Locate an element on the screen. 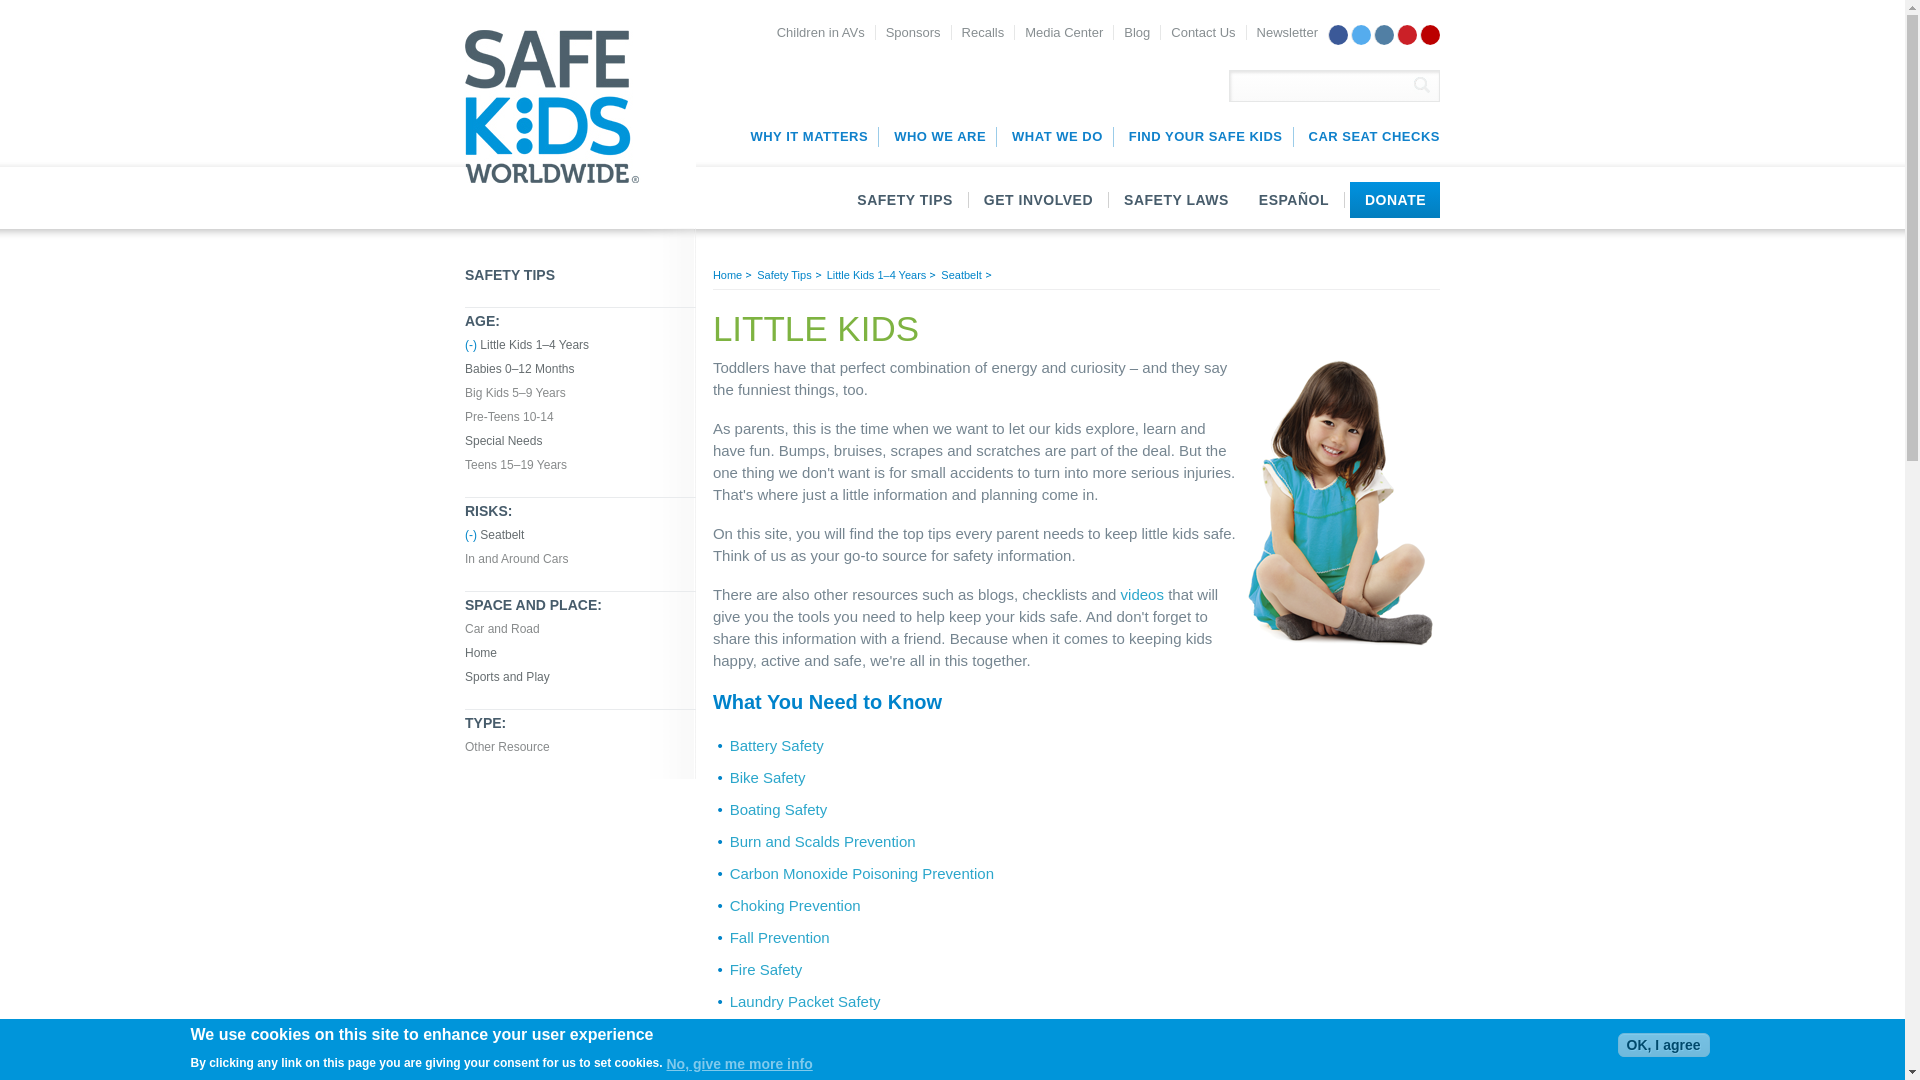 The image size is (1920, 1080). youtube is located at coordinates (1384, 34).